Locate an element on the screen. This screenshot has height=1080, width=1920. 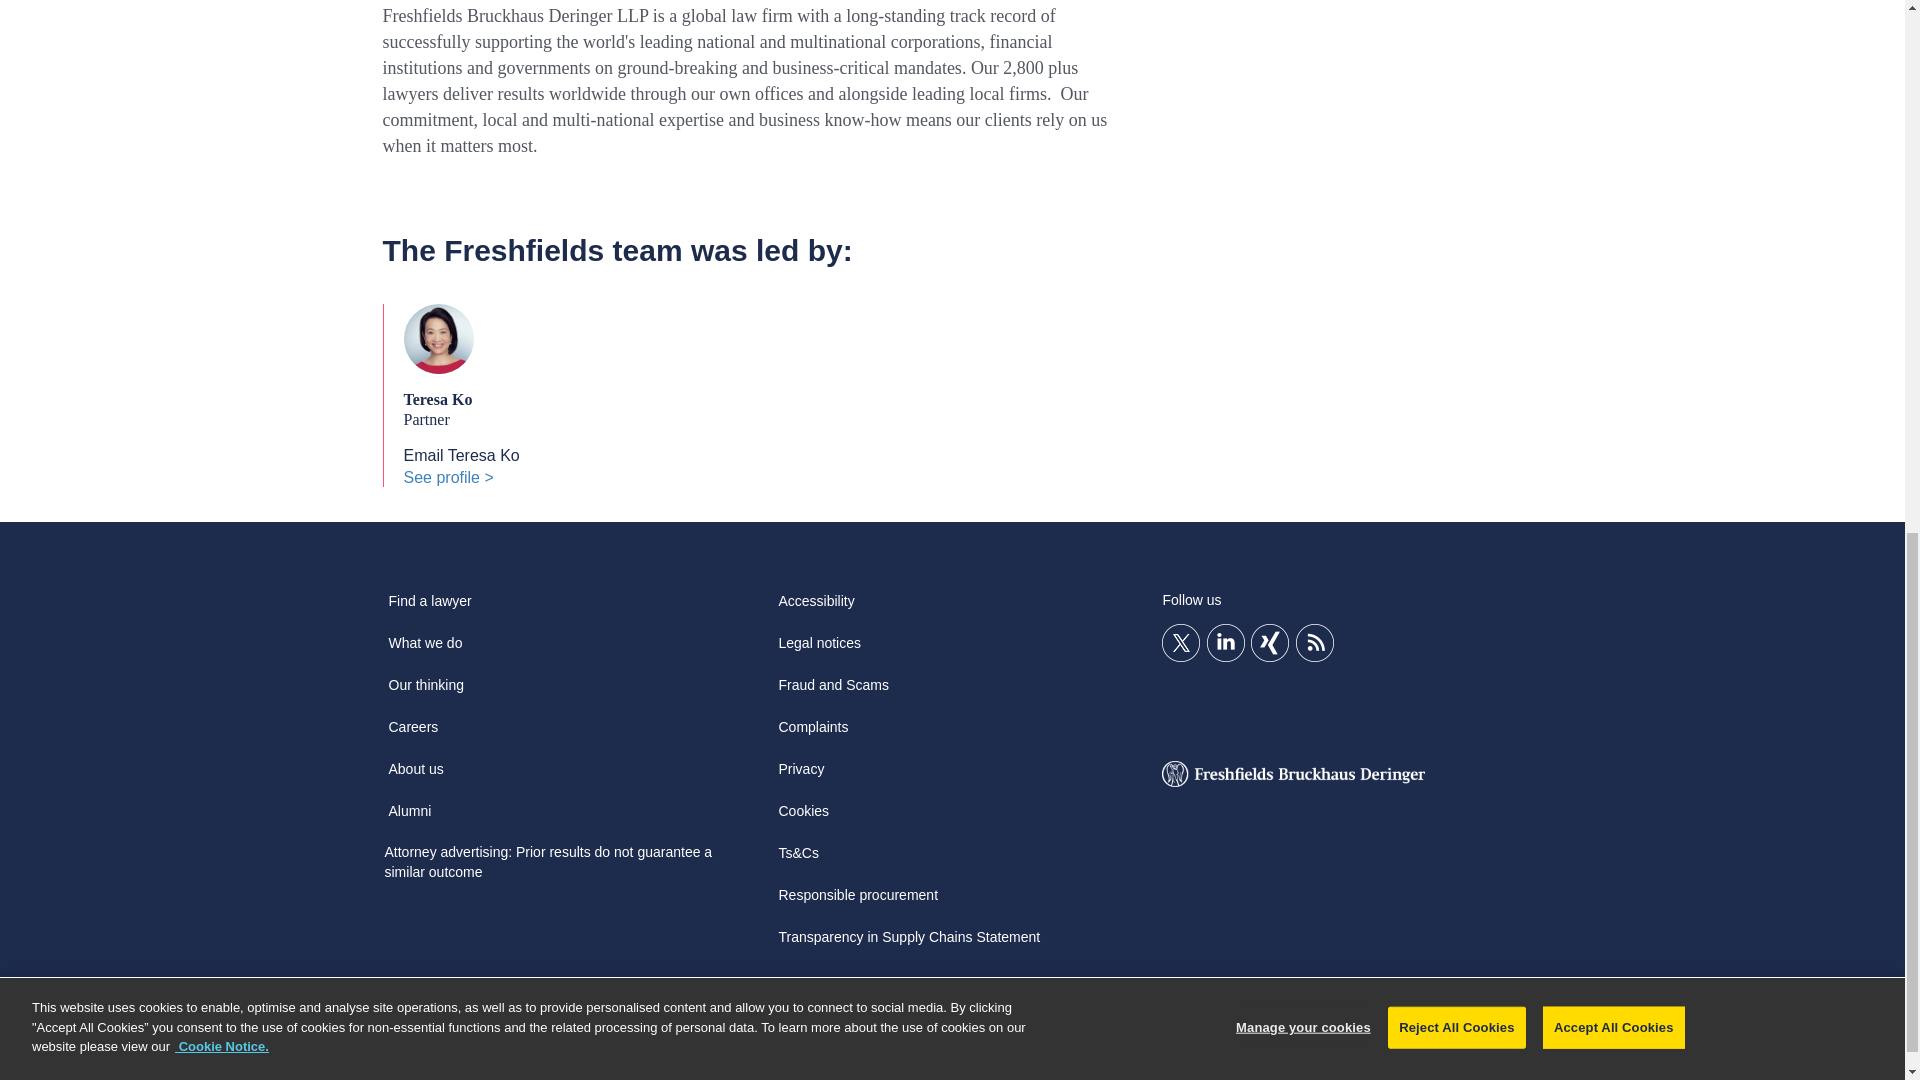
Fraud and Scams is located at coordinates (832, 691).